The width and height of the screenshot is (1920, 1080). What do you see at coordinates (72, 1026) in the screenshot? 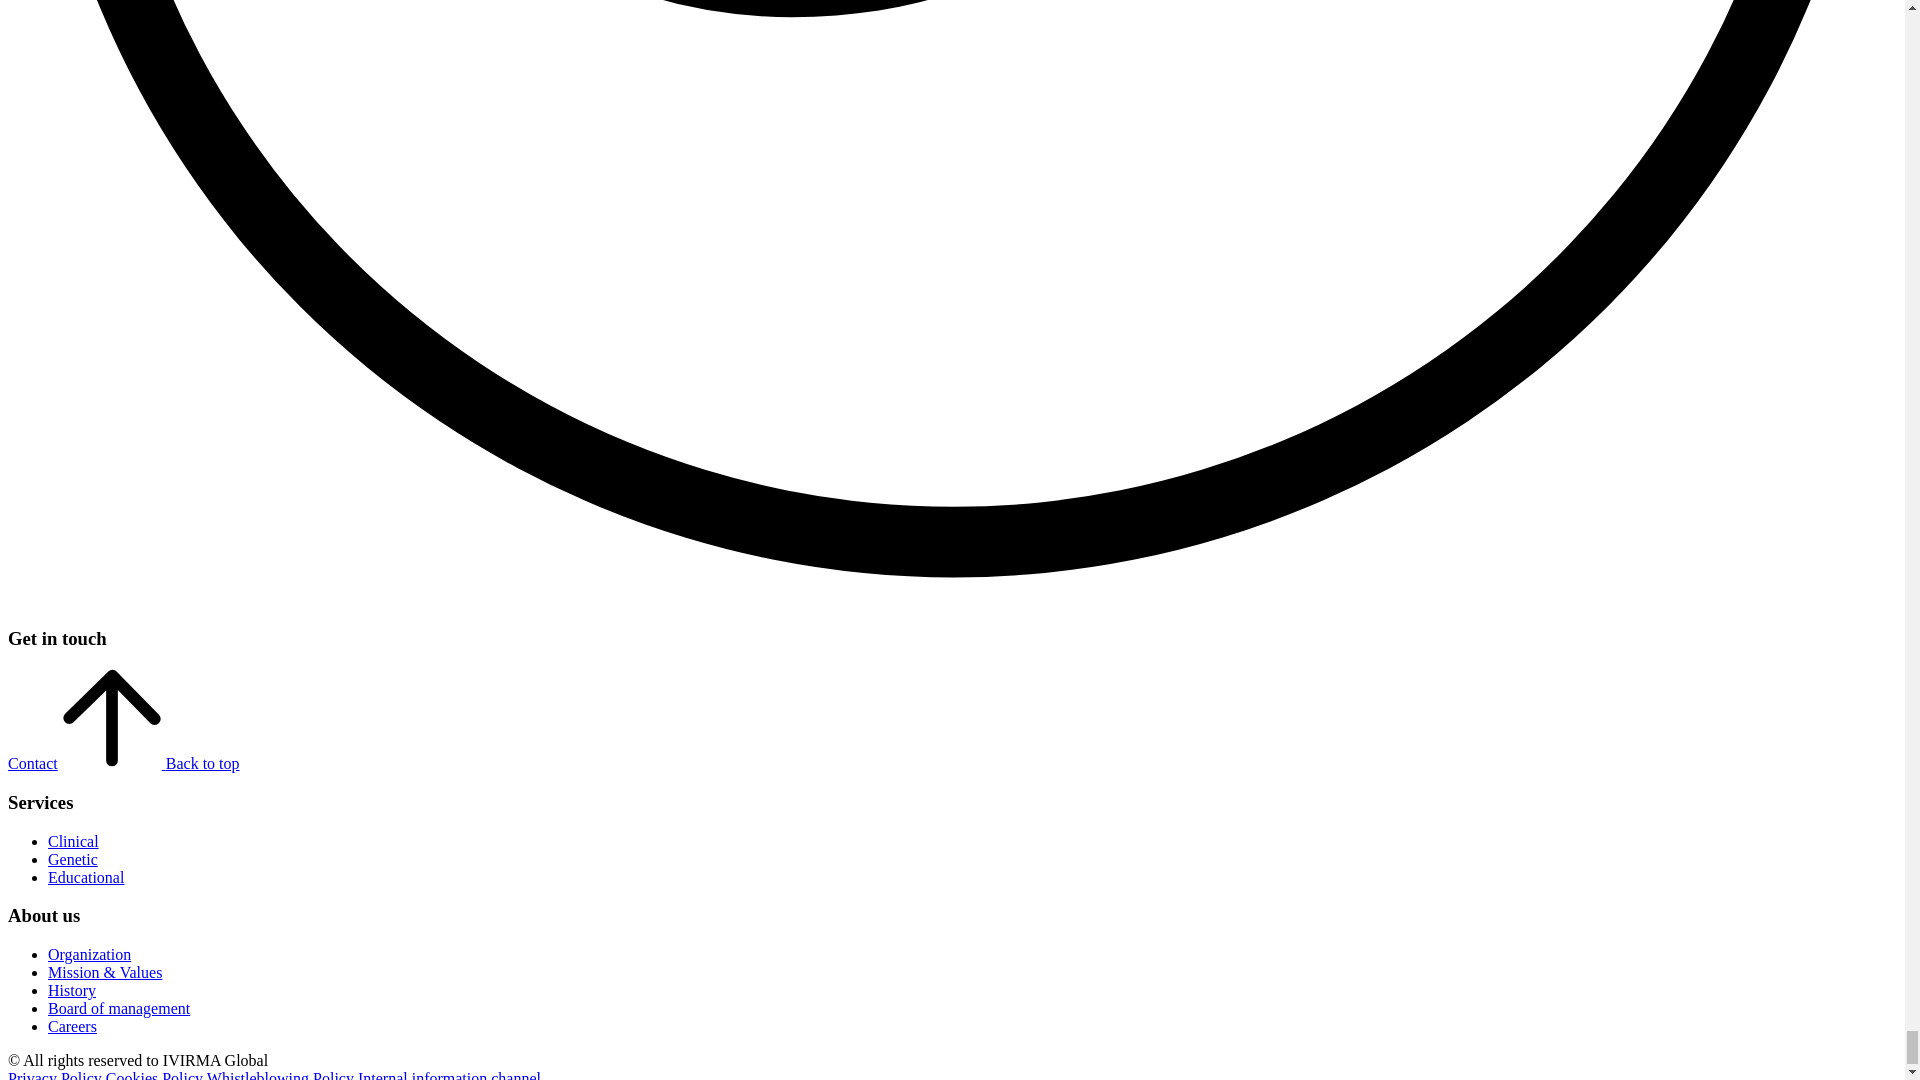
I see `Careers` at bounding box center [72, 1026].